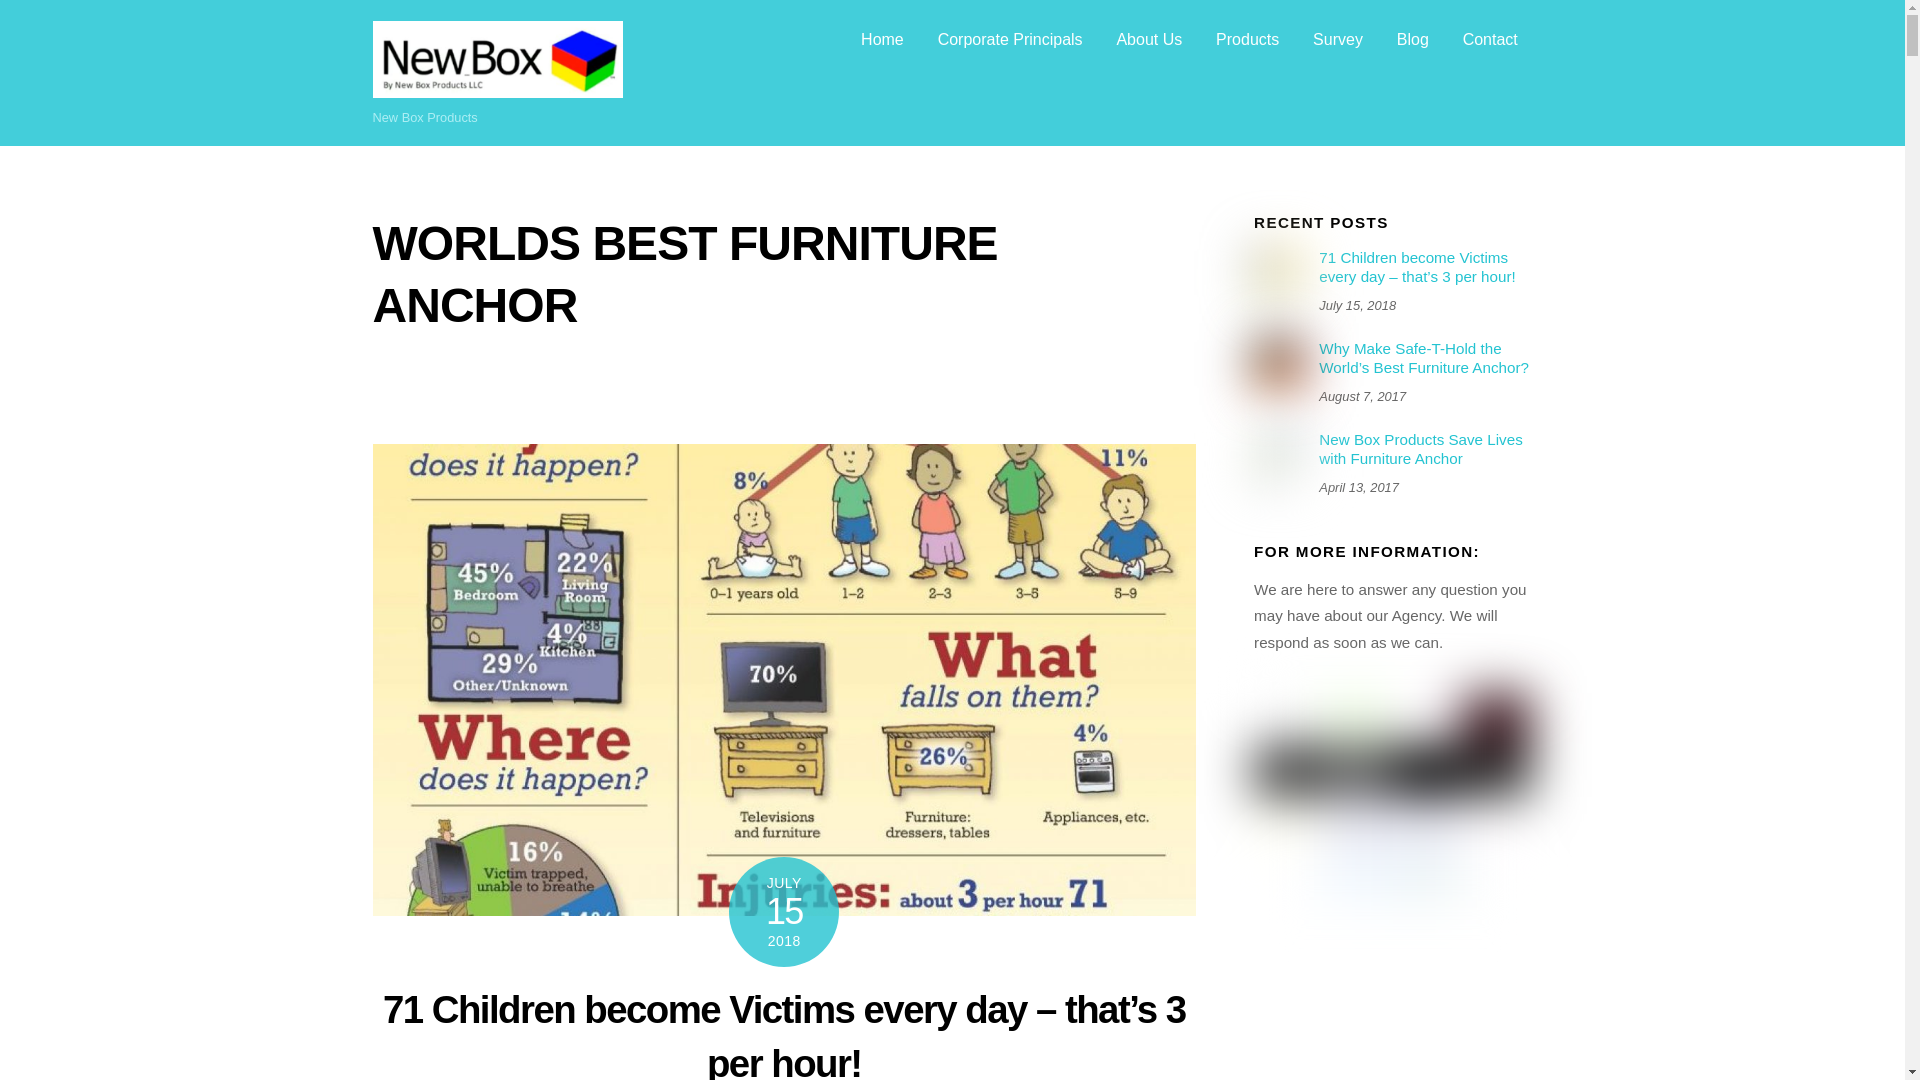 The image size is (1920, 1080). Describe the element at coordinates (1246, 40) in the screenshot. I see `Products` at that location.